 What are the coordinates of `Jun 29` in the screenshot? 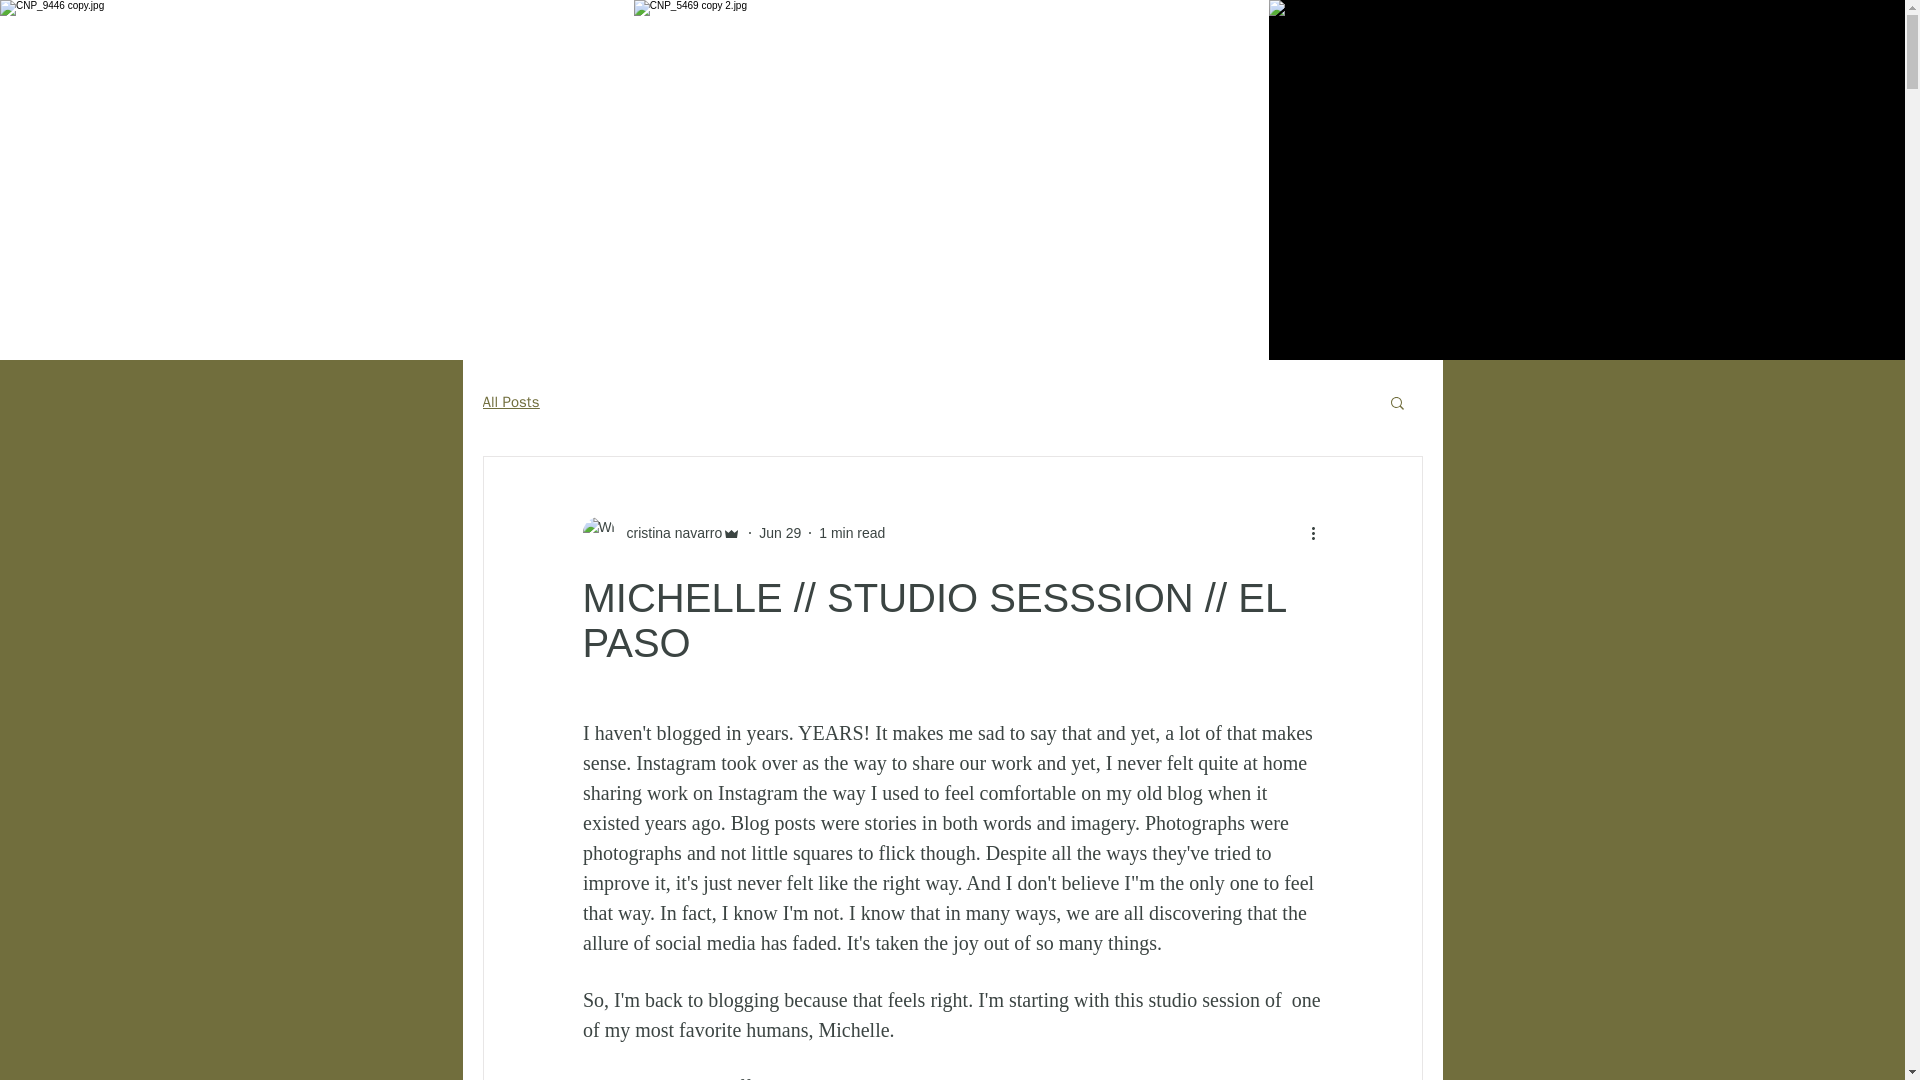 It's located at (779, 532).